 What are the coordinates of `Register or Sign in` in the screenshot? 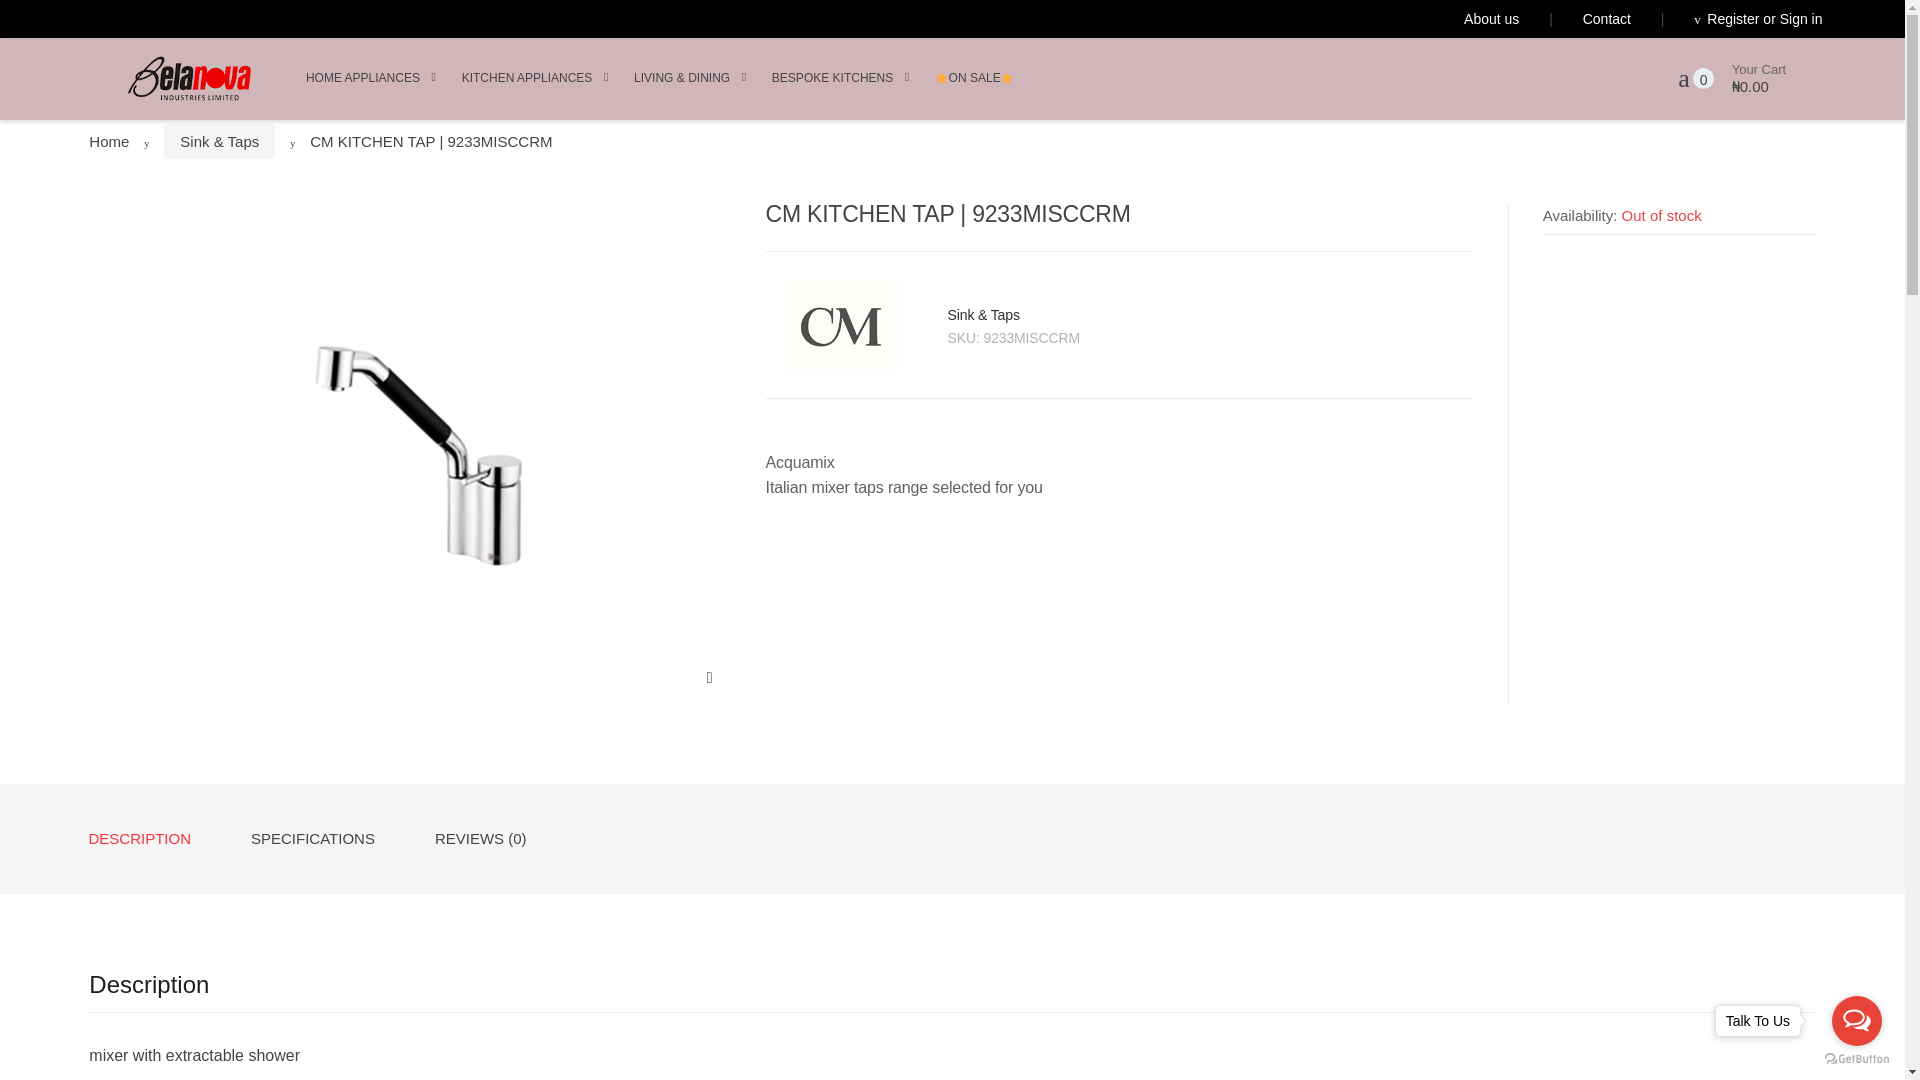 It's located at (1726, 18).